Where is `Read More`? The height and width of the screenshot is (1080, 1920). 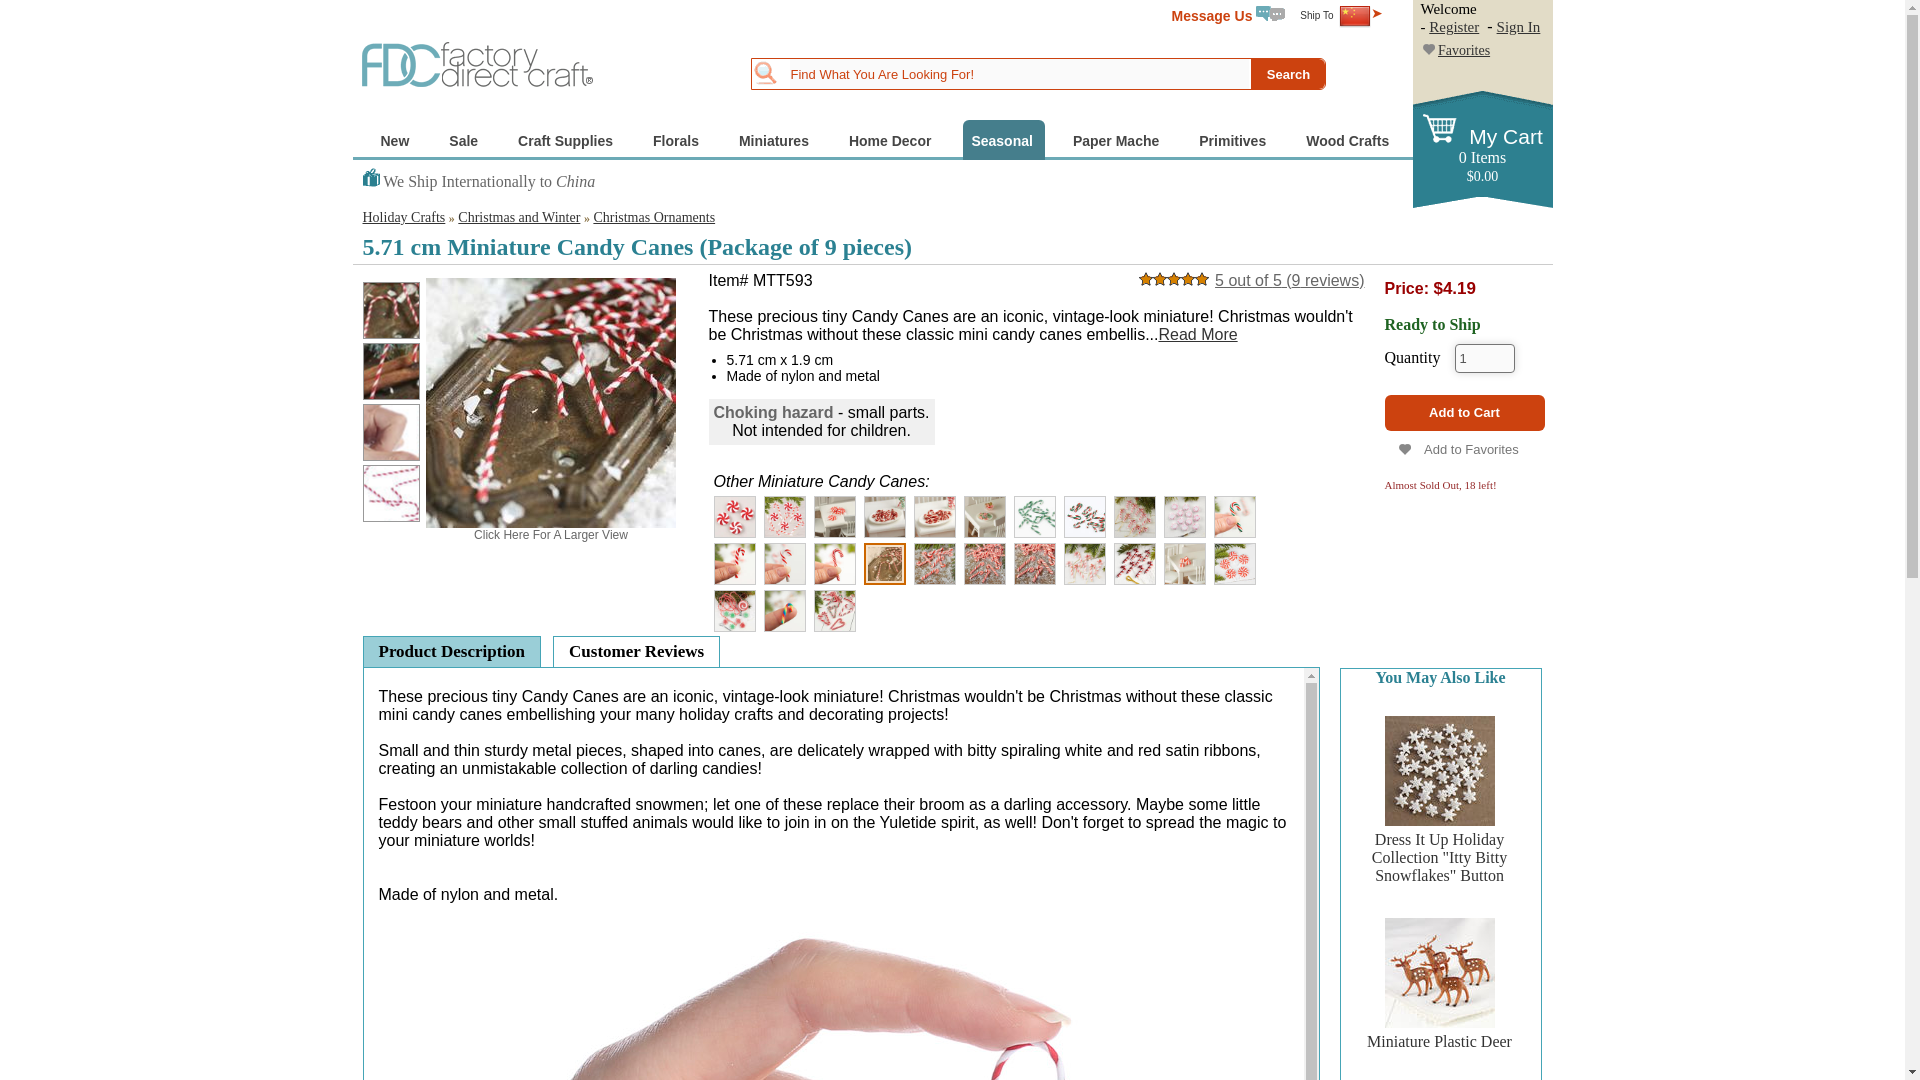 Read More is located at coordinates (1196, 334).